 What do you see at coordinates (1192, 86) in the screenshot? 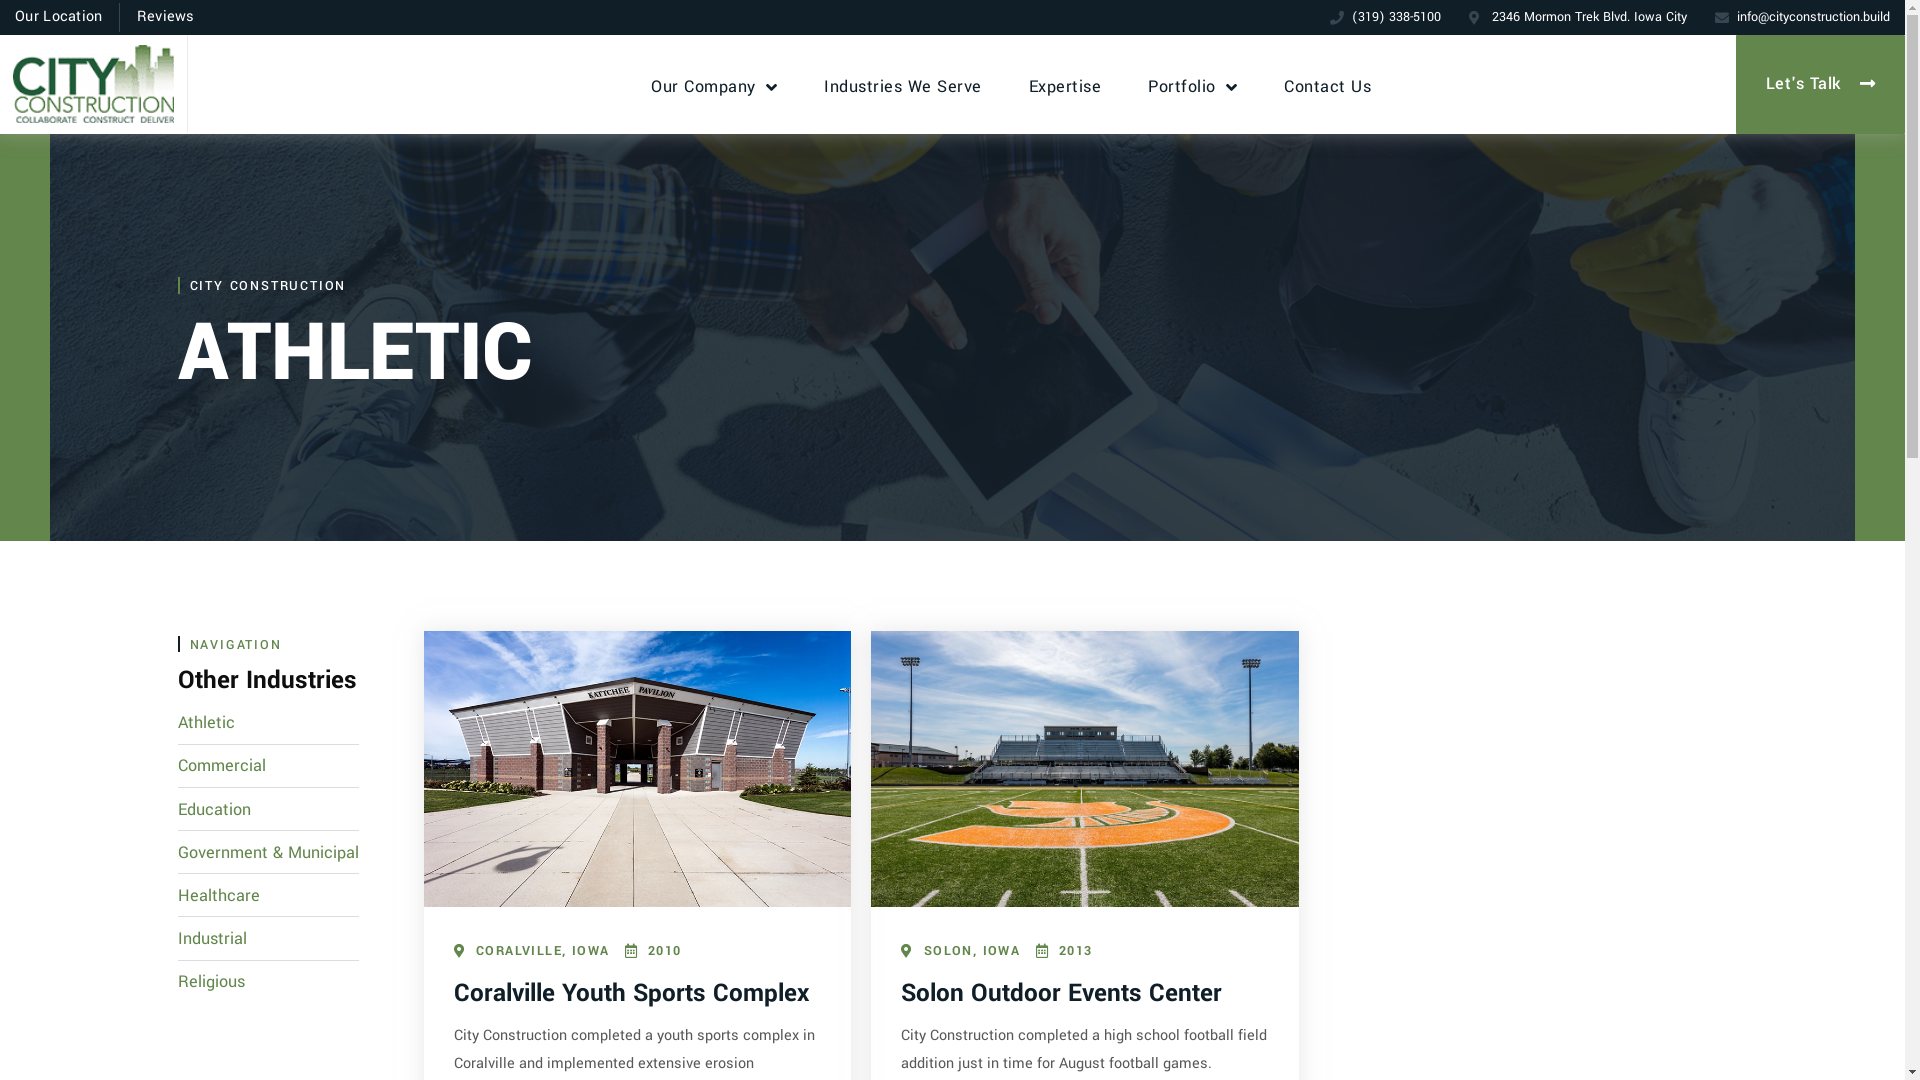
I see `Portfolio` at bounding box center [1192, 86].